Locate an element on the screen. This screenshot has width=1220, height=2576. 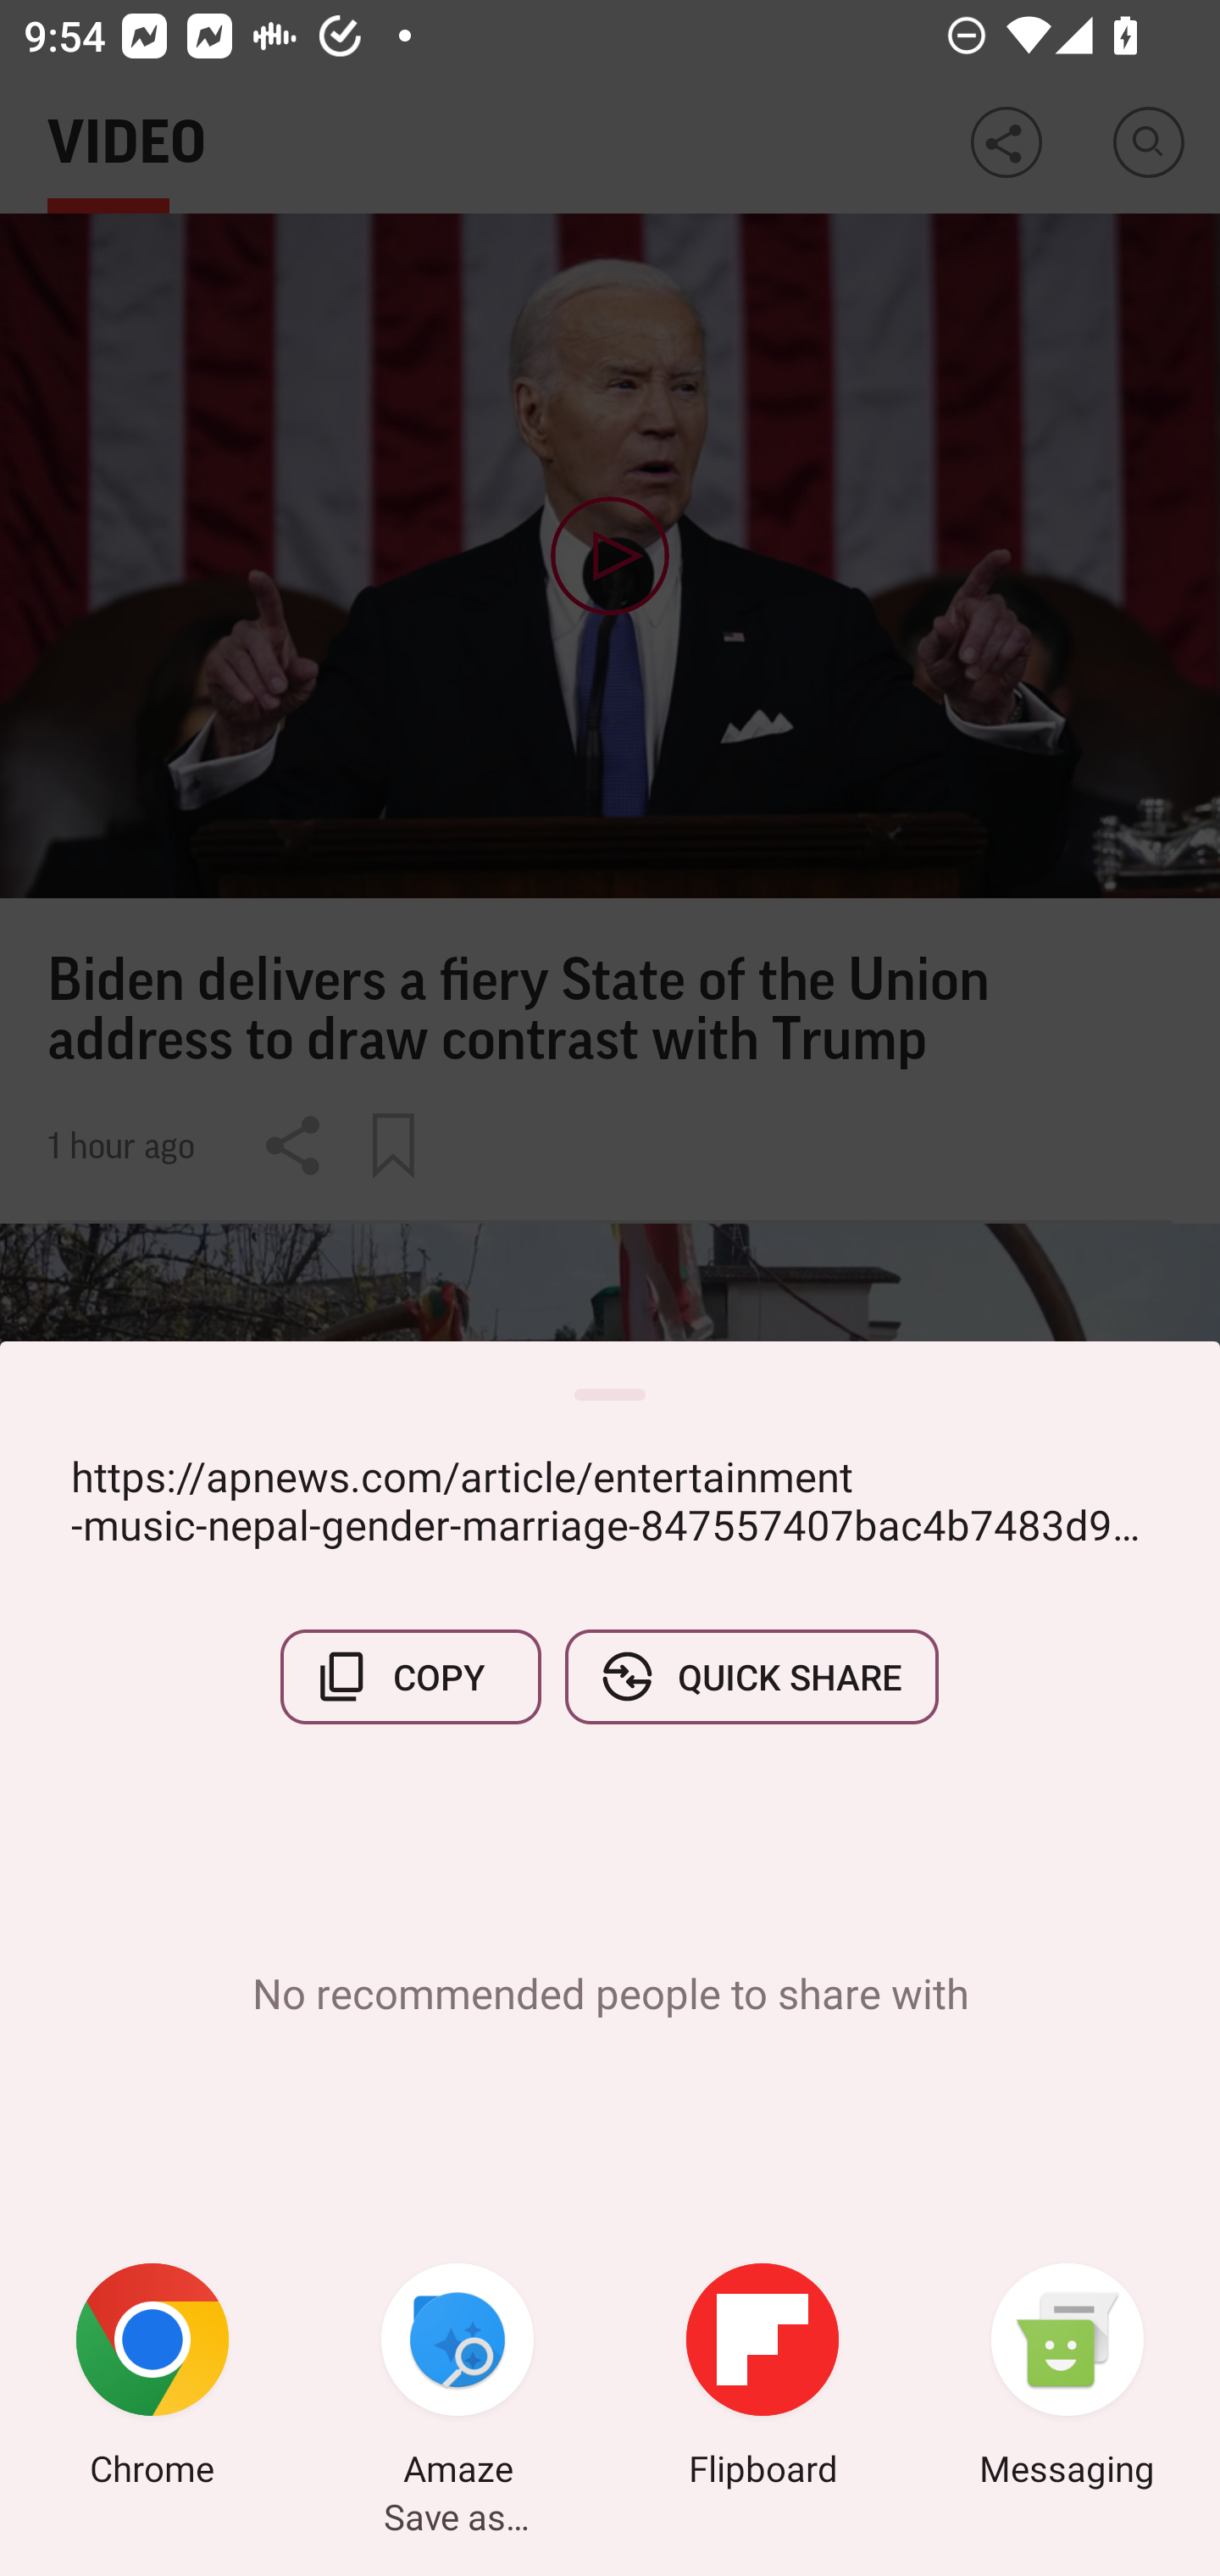
Chrome is located at coordinates (152, 2379).